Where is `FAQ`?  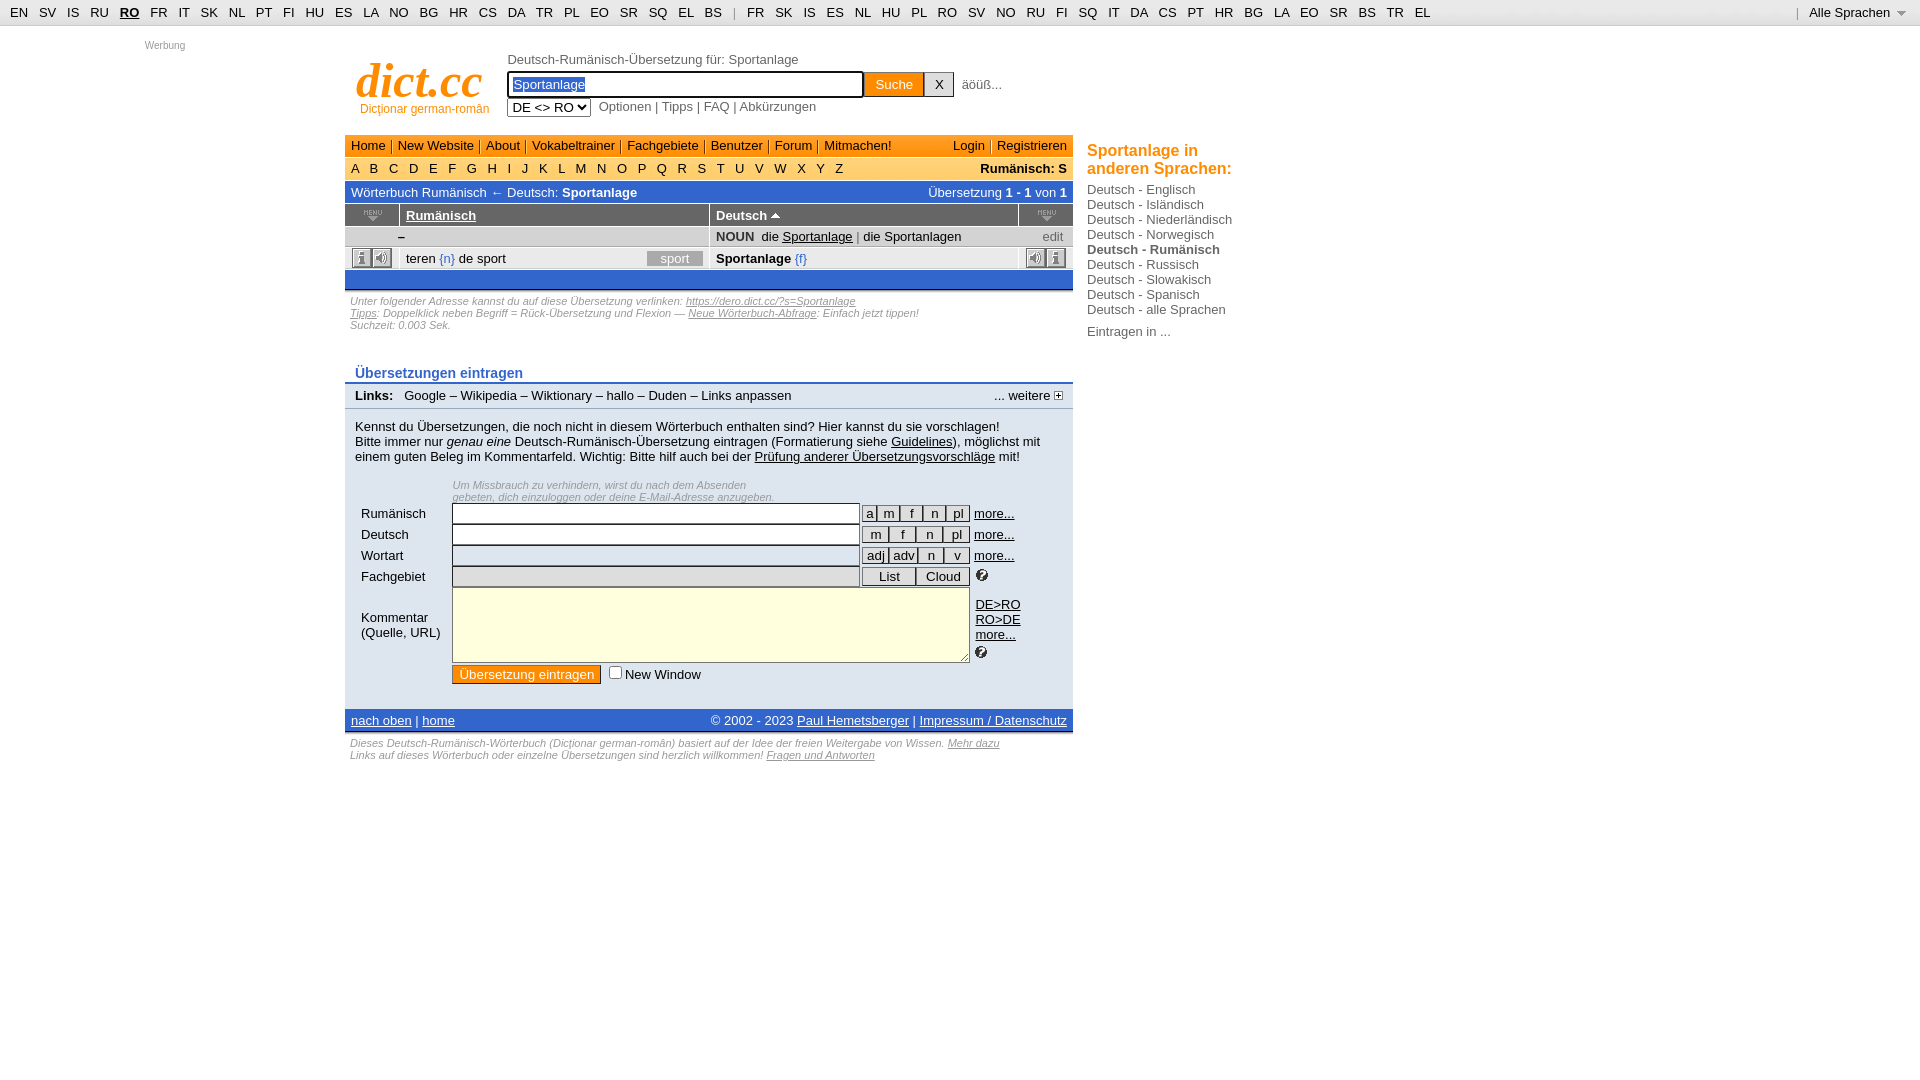 FAQ is located at coordinates (717, 106).